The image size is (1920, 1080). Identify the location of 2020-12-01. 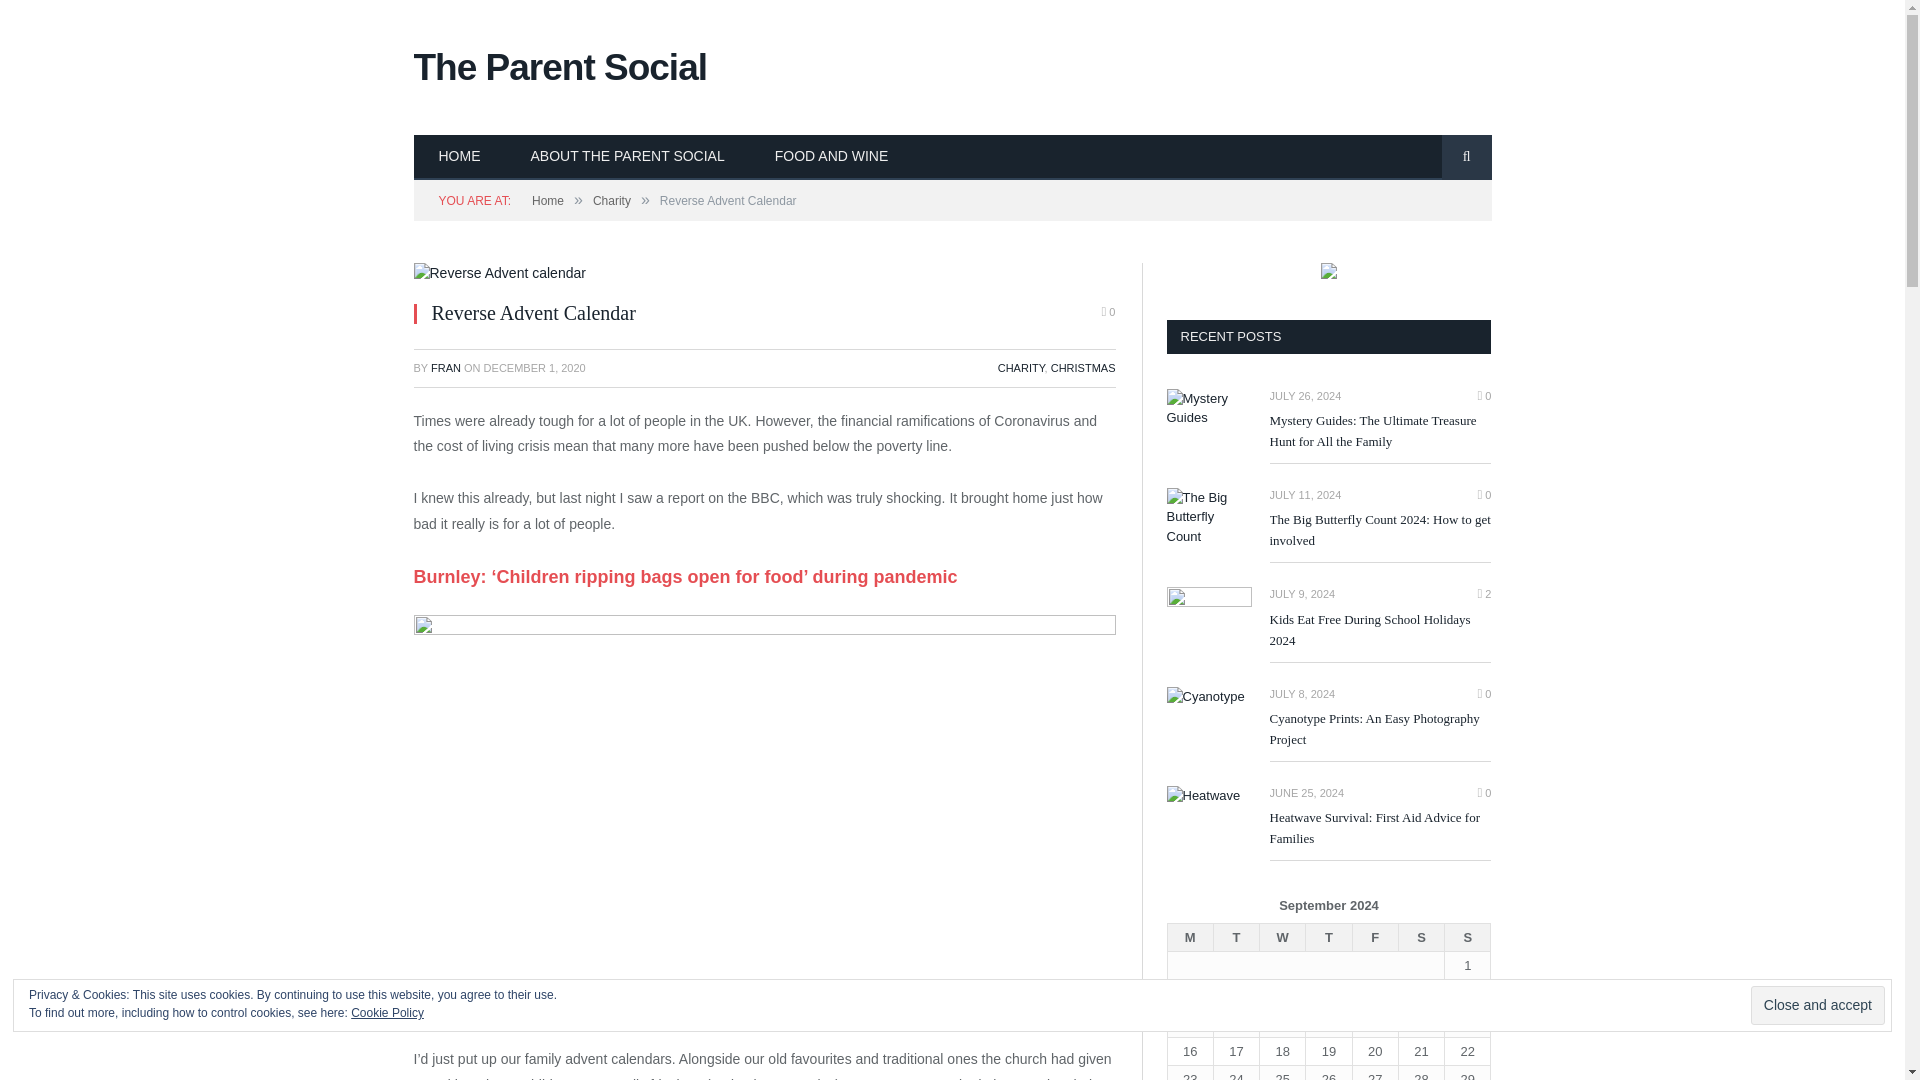
(534, 367).